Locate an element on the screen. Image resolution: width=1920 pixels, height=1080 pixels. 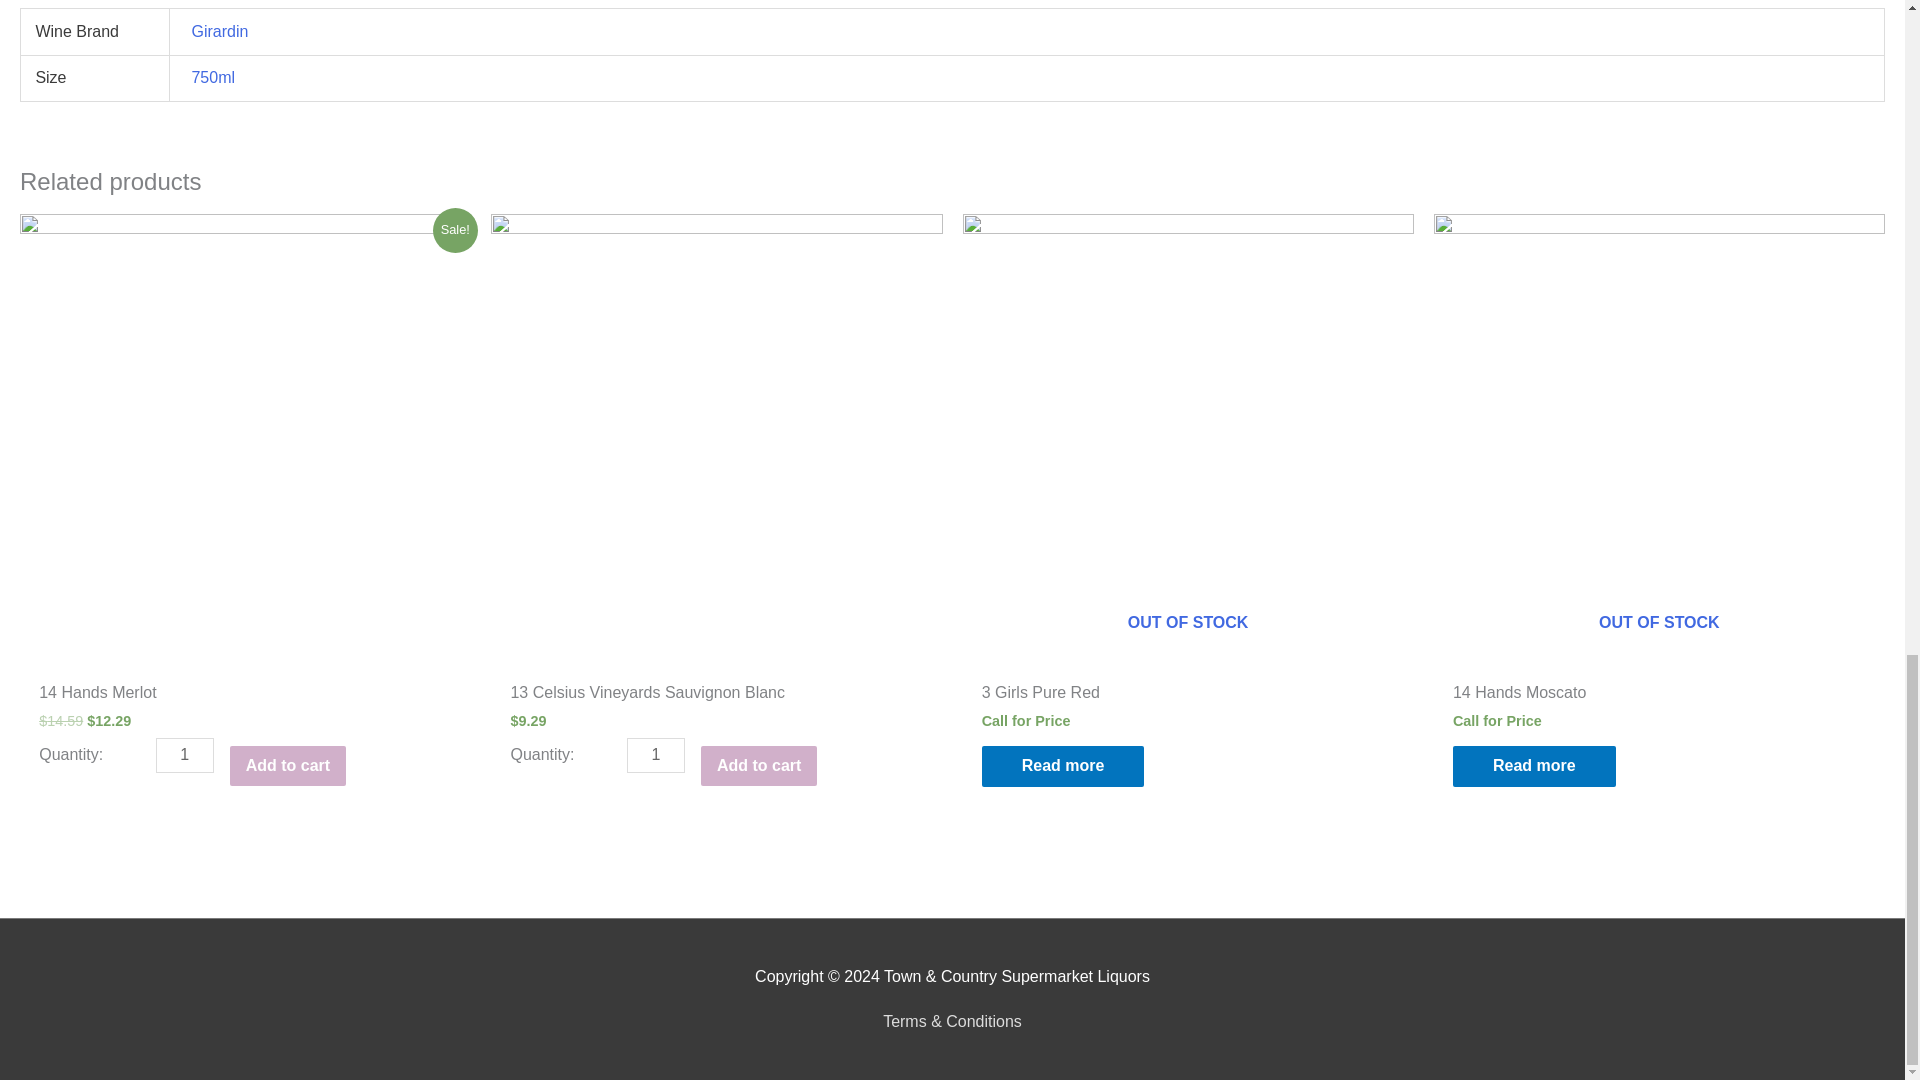
1 is located at coordinates (184, 755).